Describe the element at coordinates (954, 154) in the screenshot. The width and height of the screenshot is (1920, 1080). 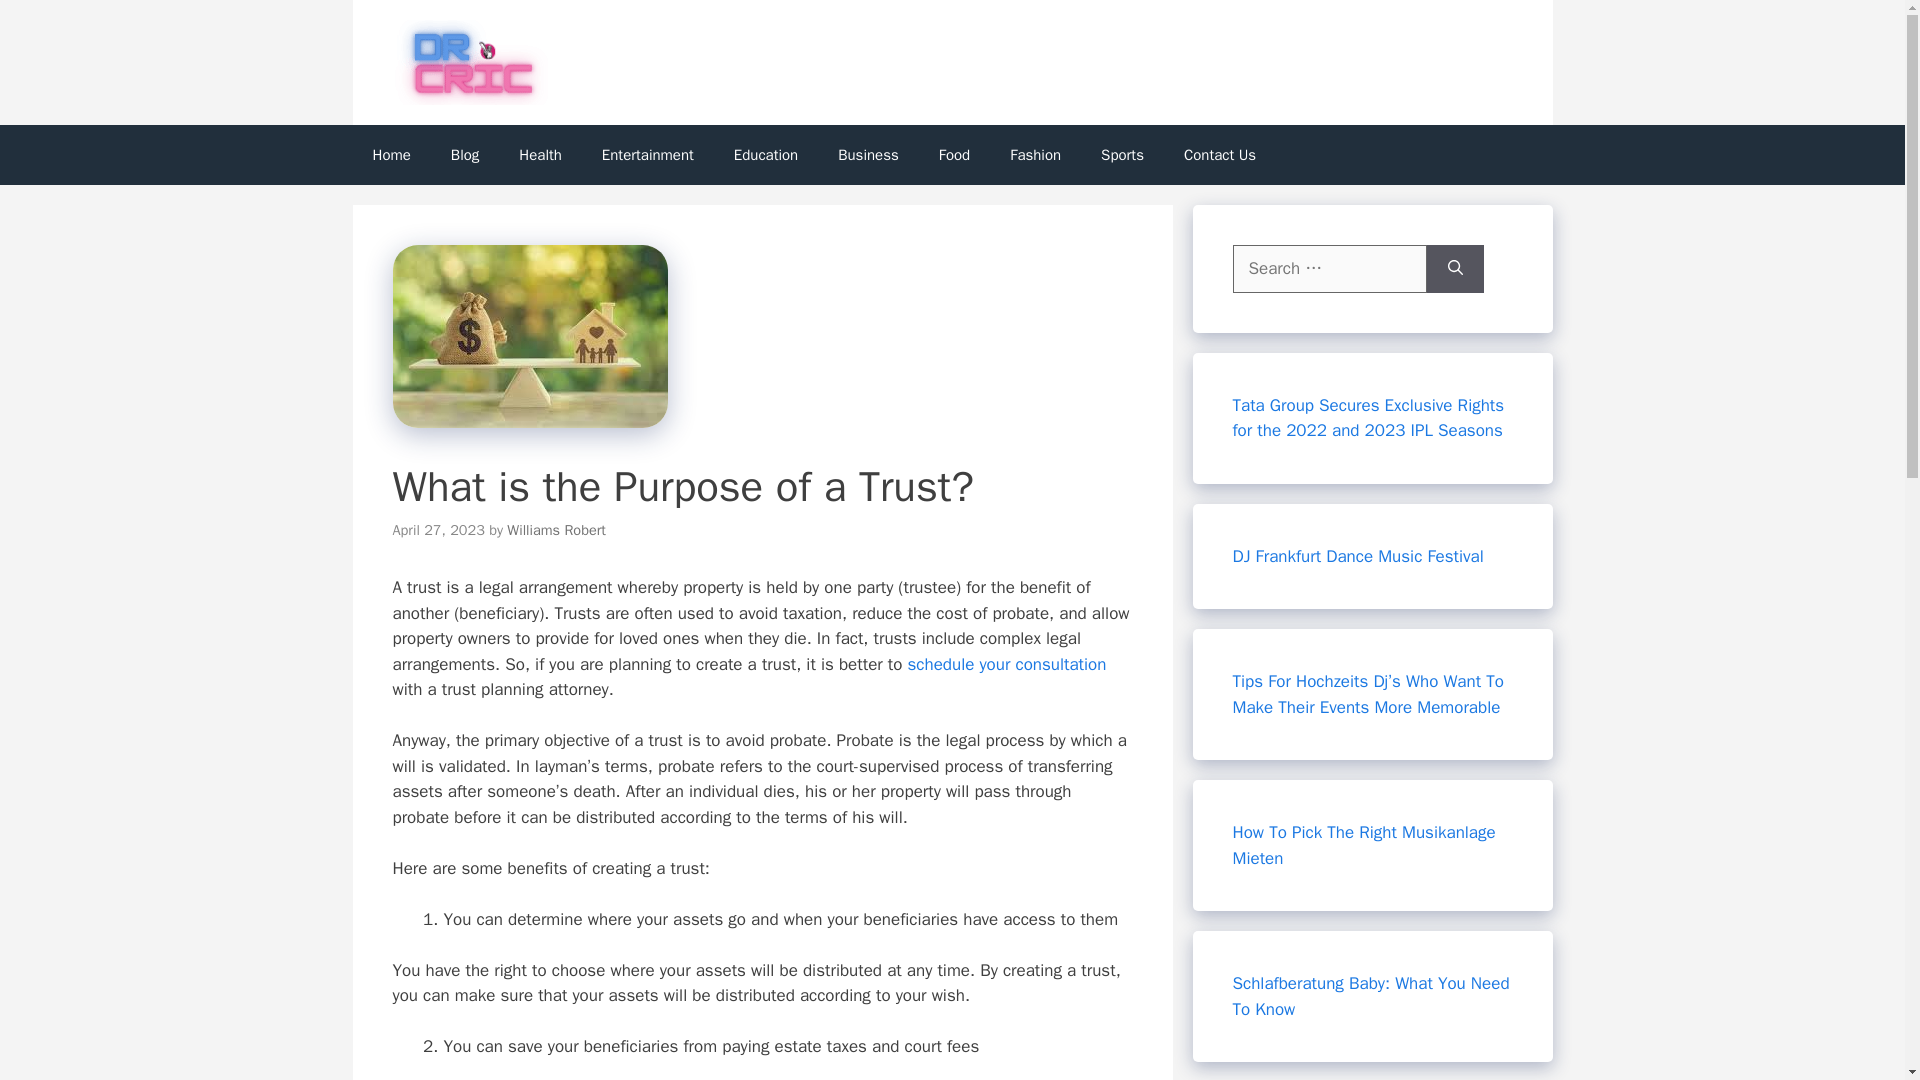
I see `Food` at that location.